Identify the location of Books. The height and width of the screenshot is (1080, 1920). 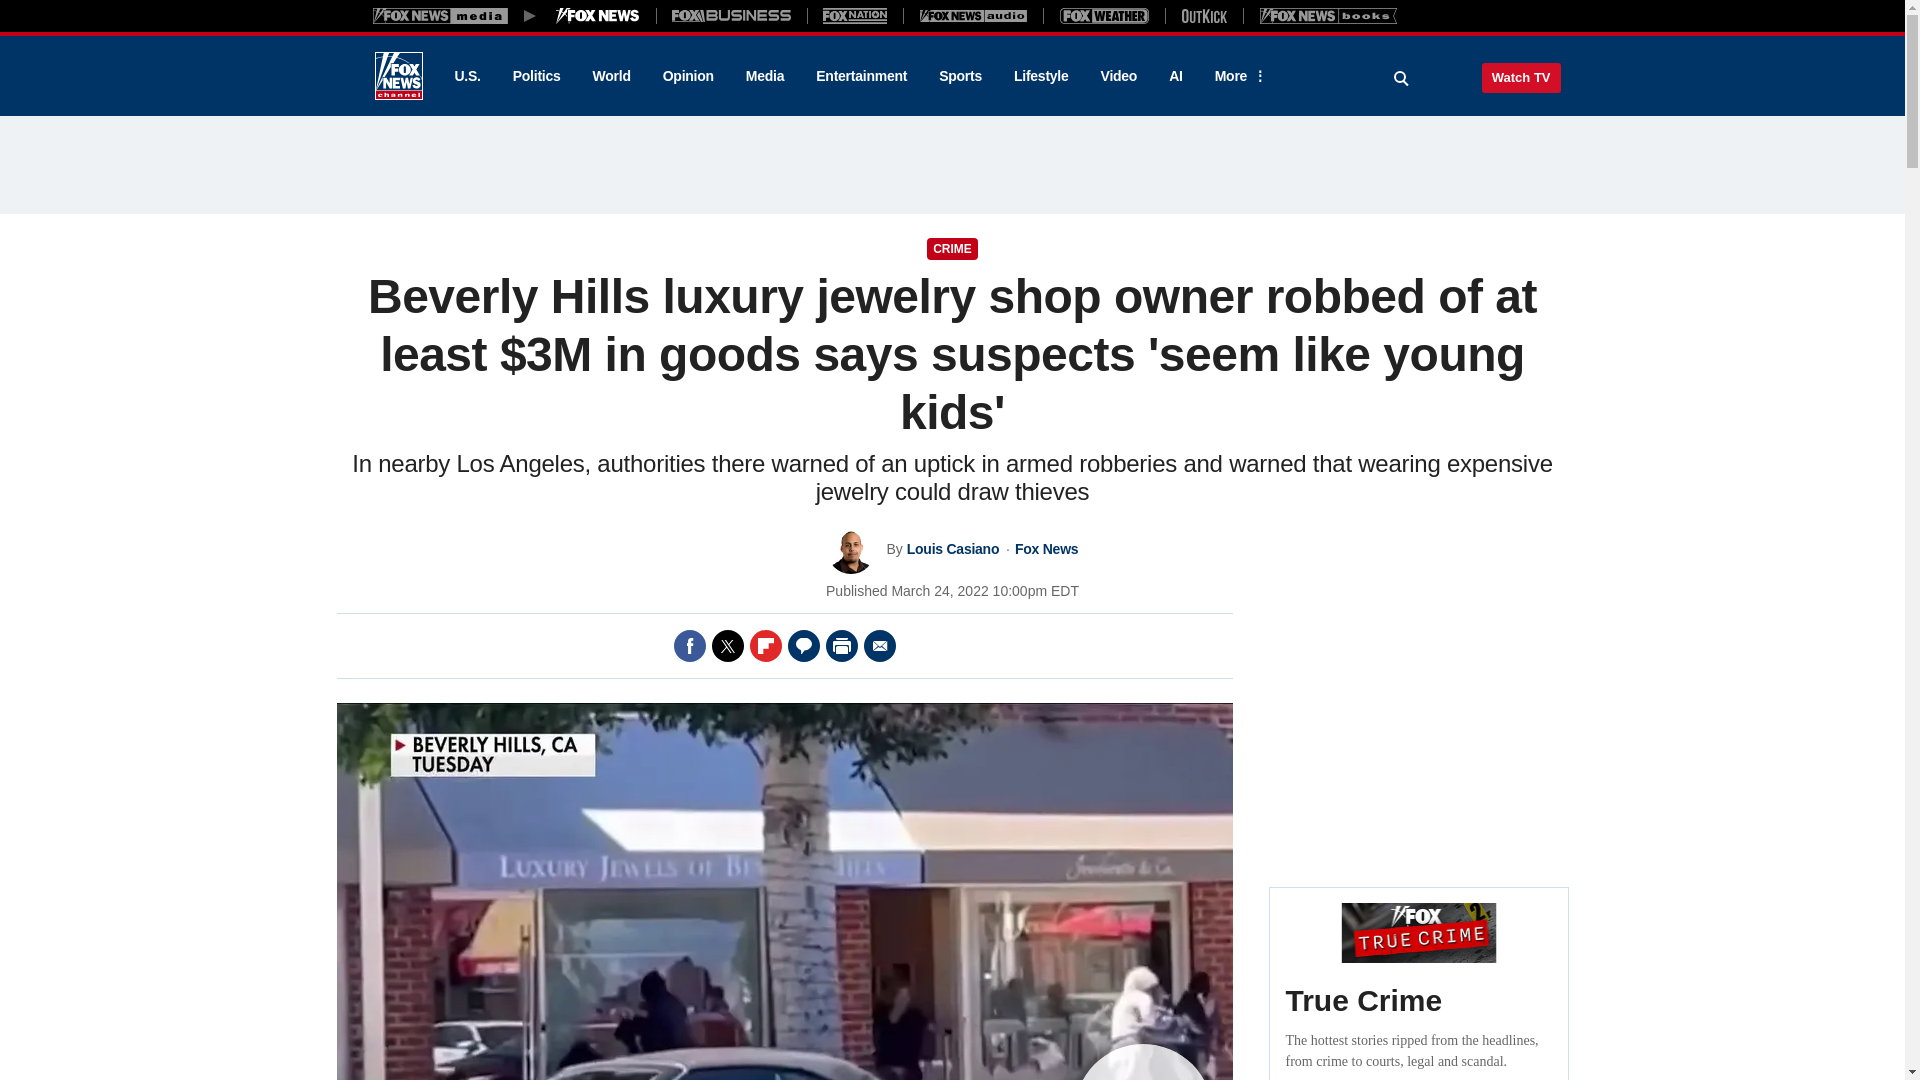
(1328, 15).